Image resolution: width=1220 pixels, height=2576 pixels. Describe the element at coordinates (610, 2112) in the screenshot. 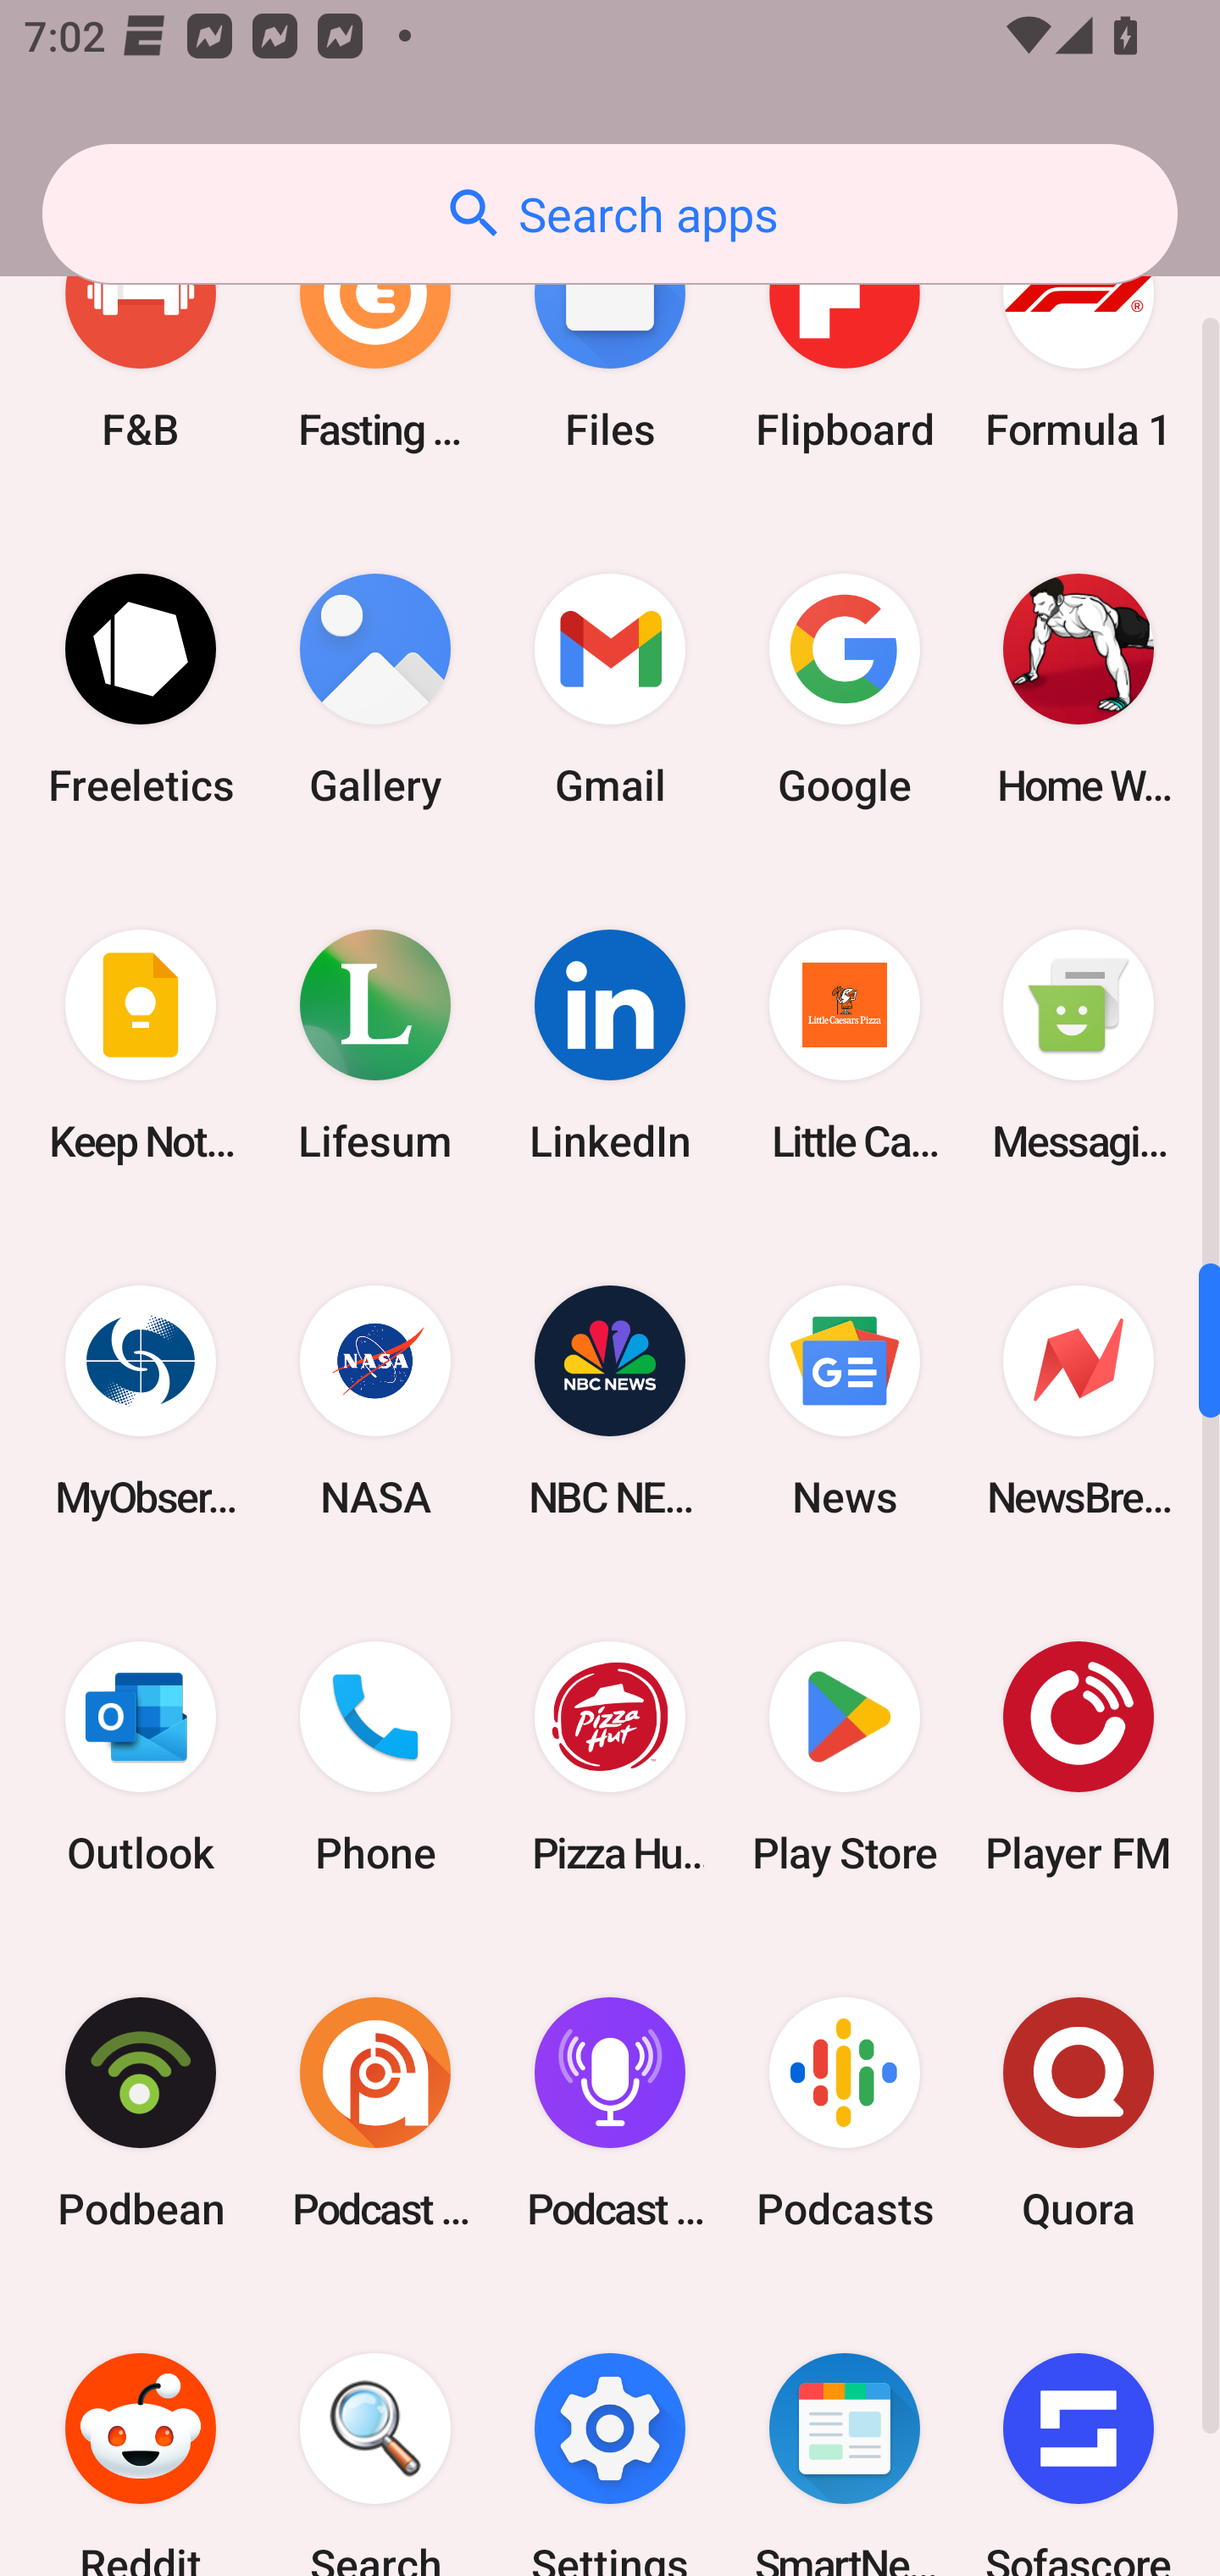

I see `Podcast Player` at that location.